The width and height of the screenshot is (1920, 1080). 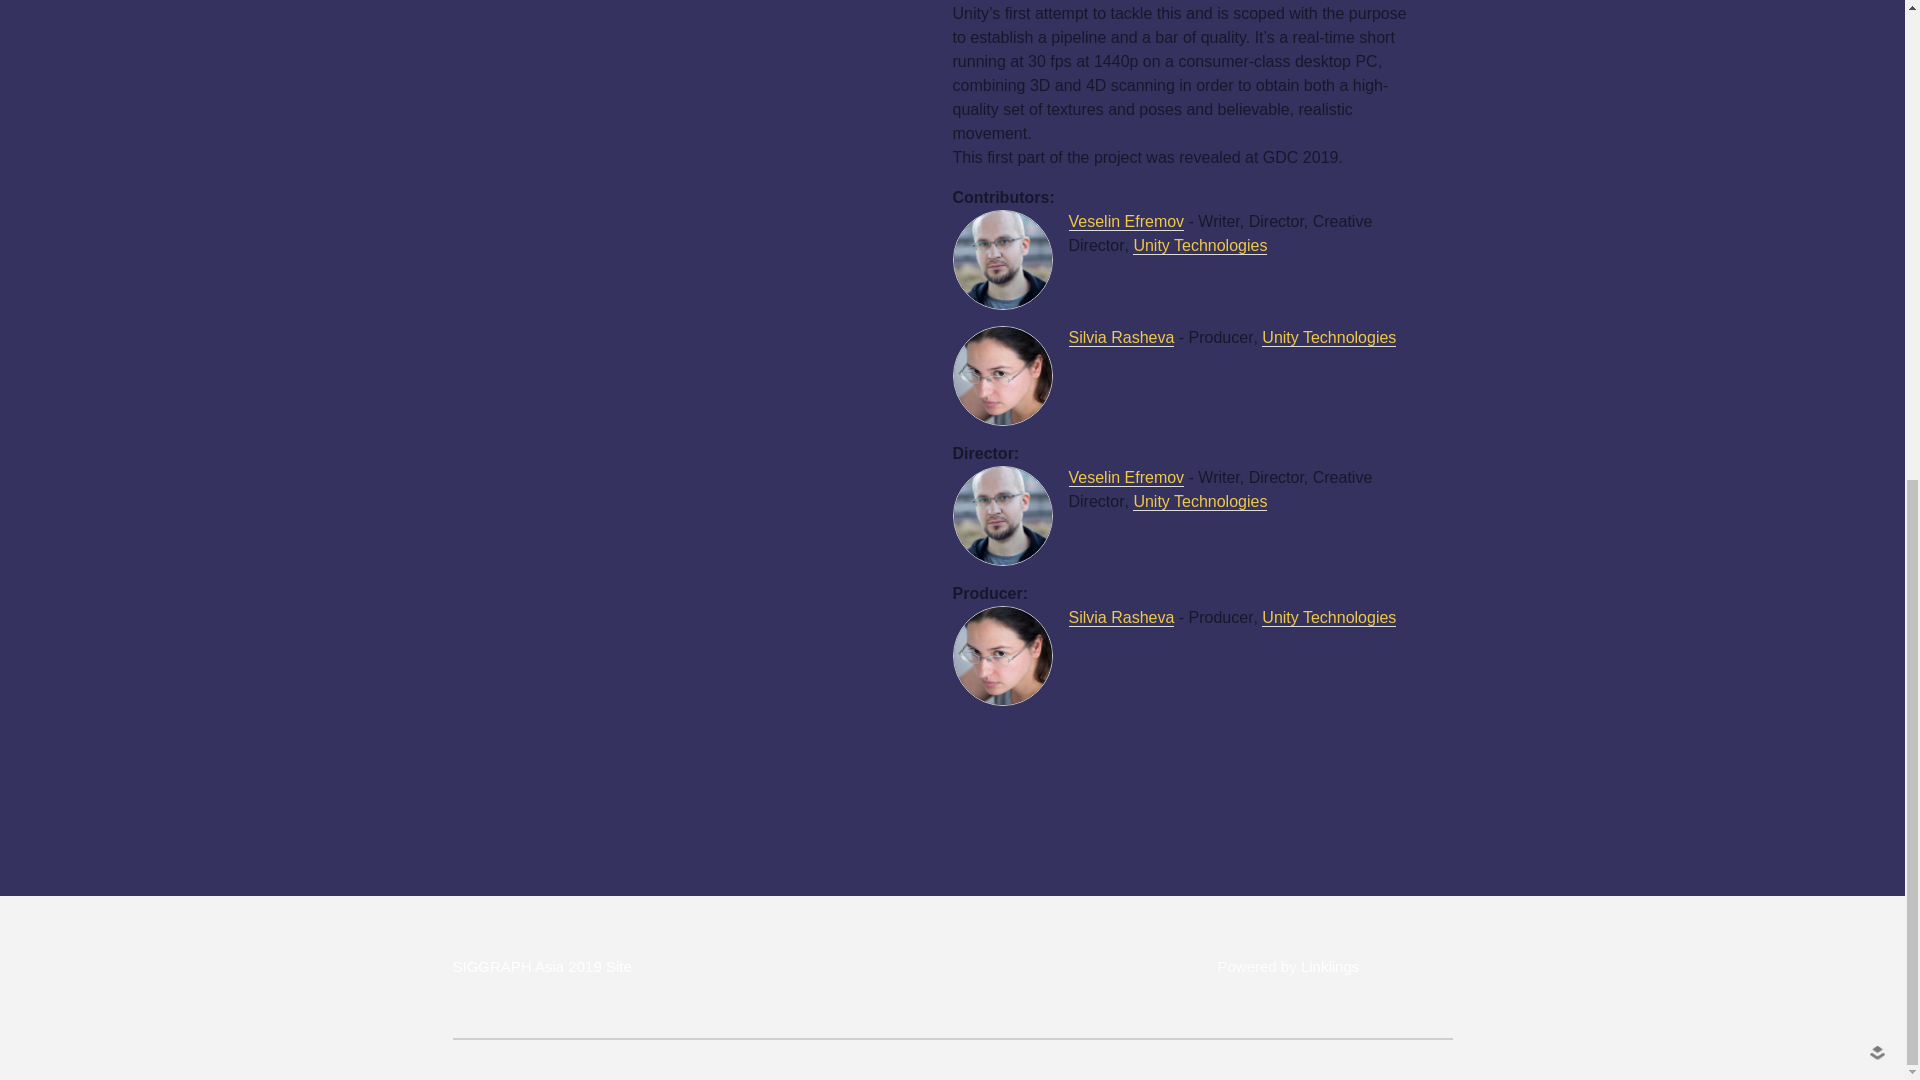 What do you see at coordinates (1328, 618) in the screenshot?
I see `Unity Technologies` at bounding box center [1328, 618].